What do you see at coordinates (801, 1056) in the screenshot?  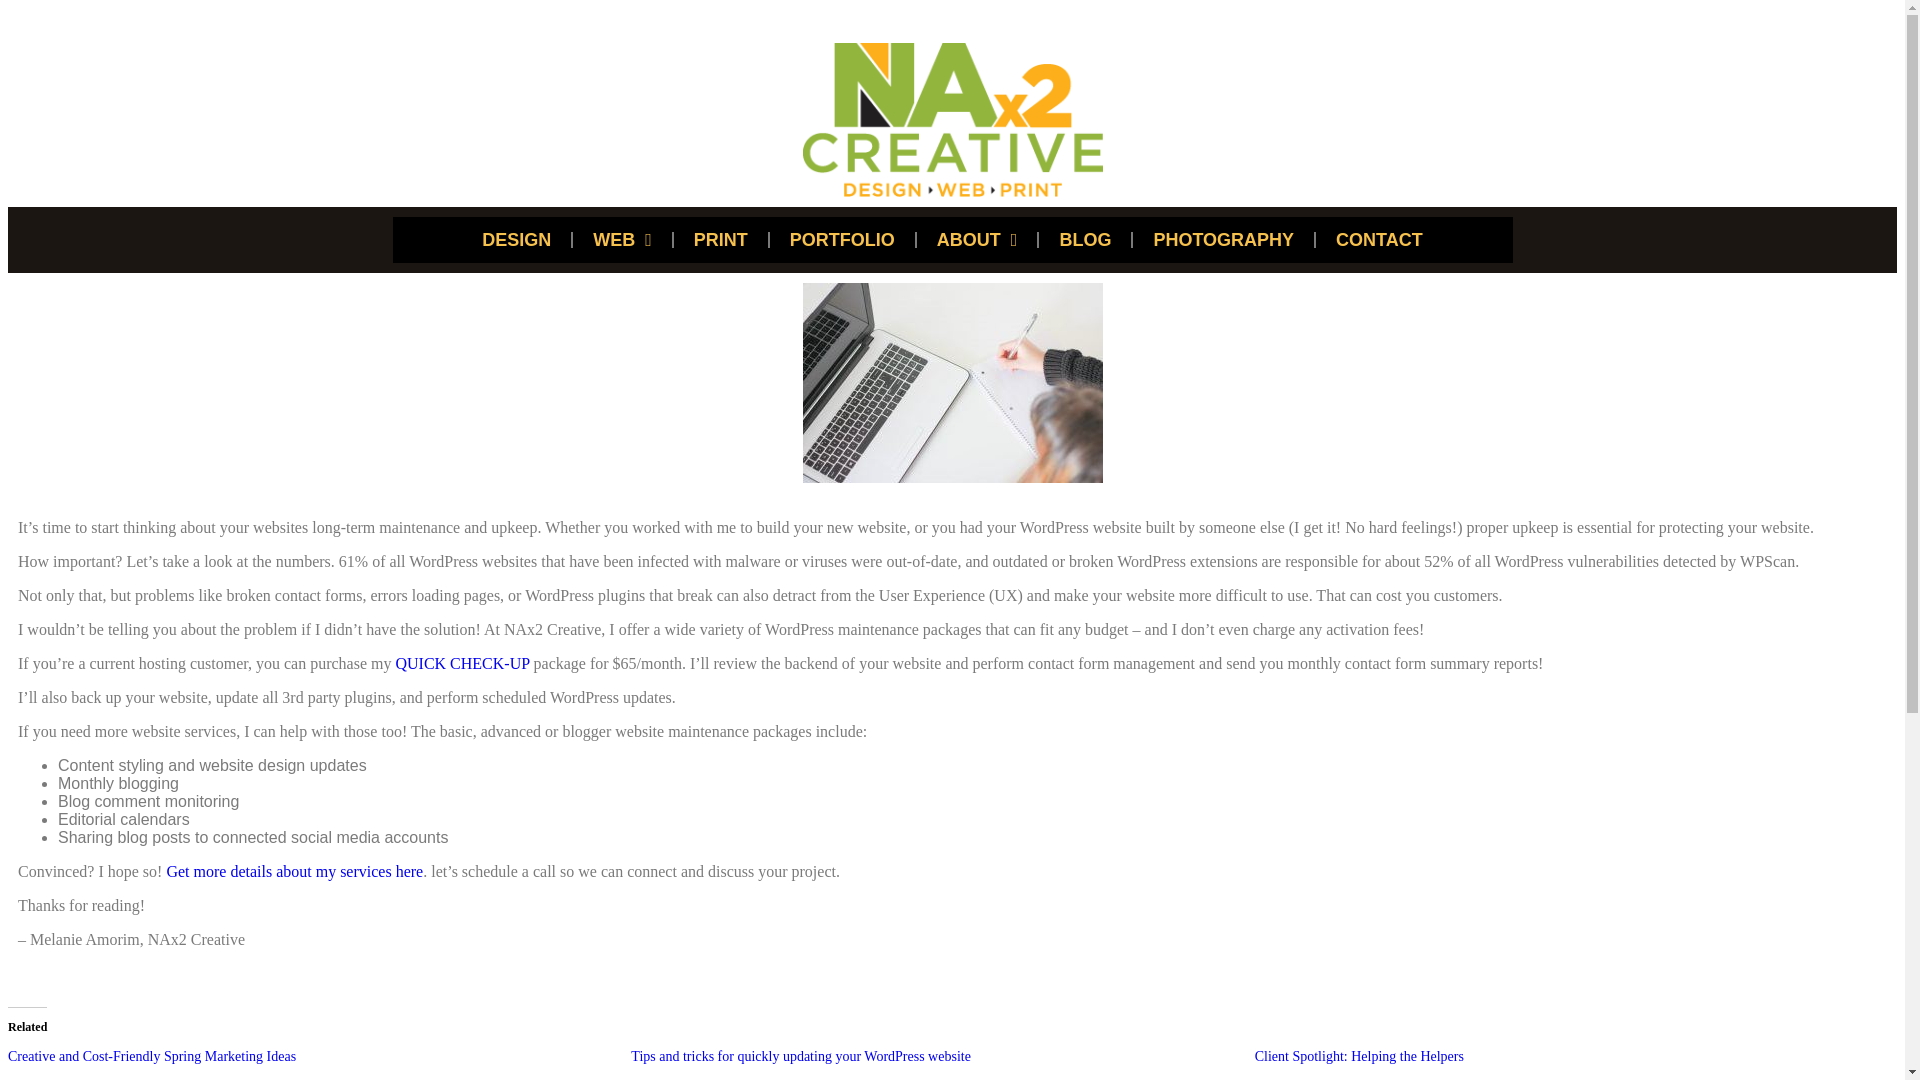 I see `Tips and tricks for quickly updating your WordPress website` at bounding box center [801, 1056].